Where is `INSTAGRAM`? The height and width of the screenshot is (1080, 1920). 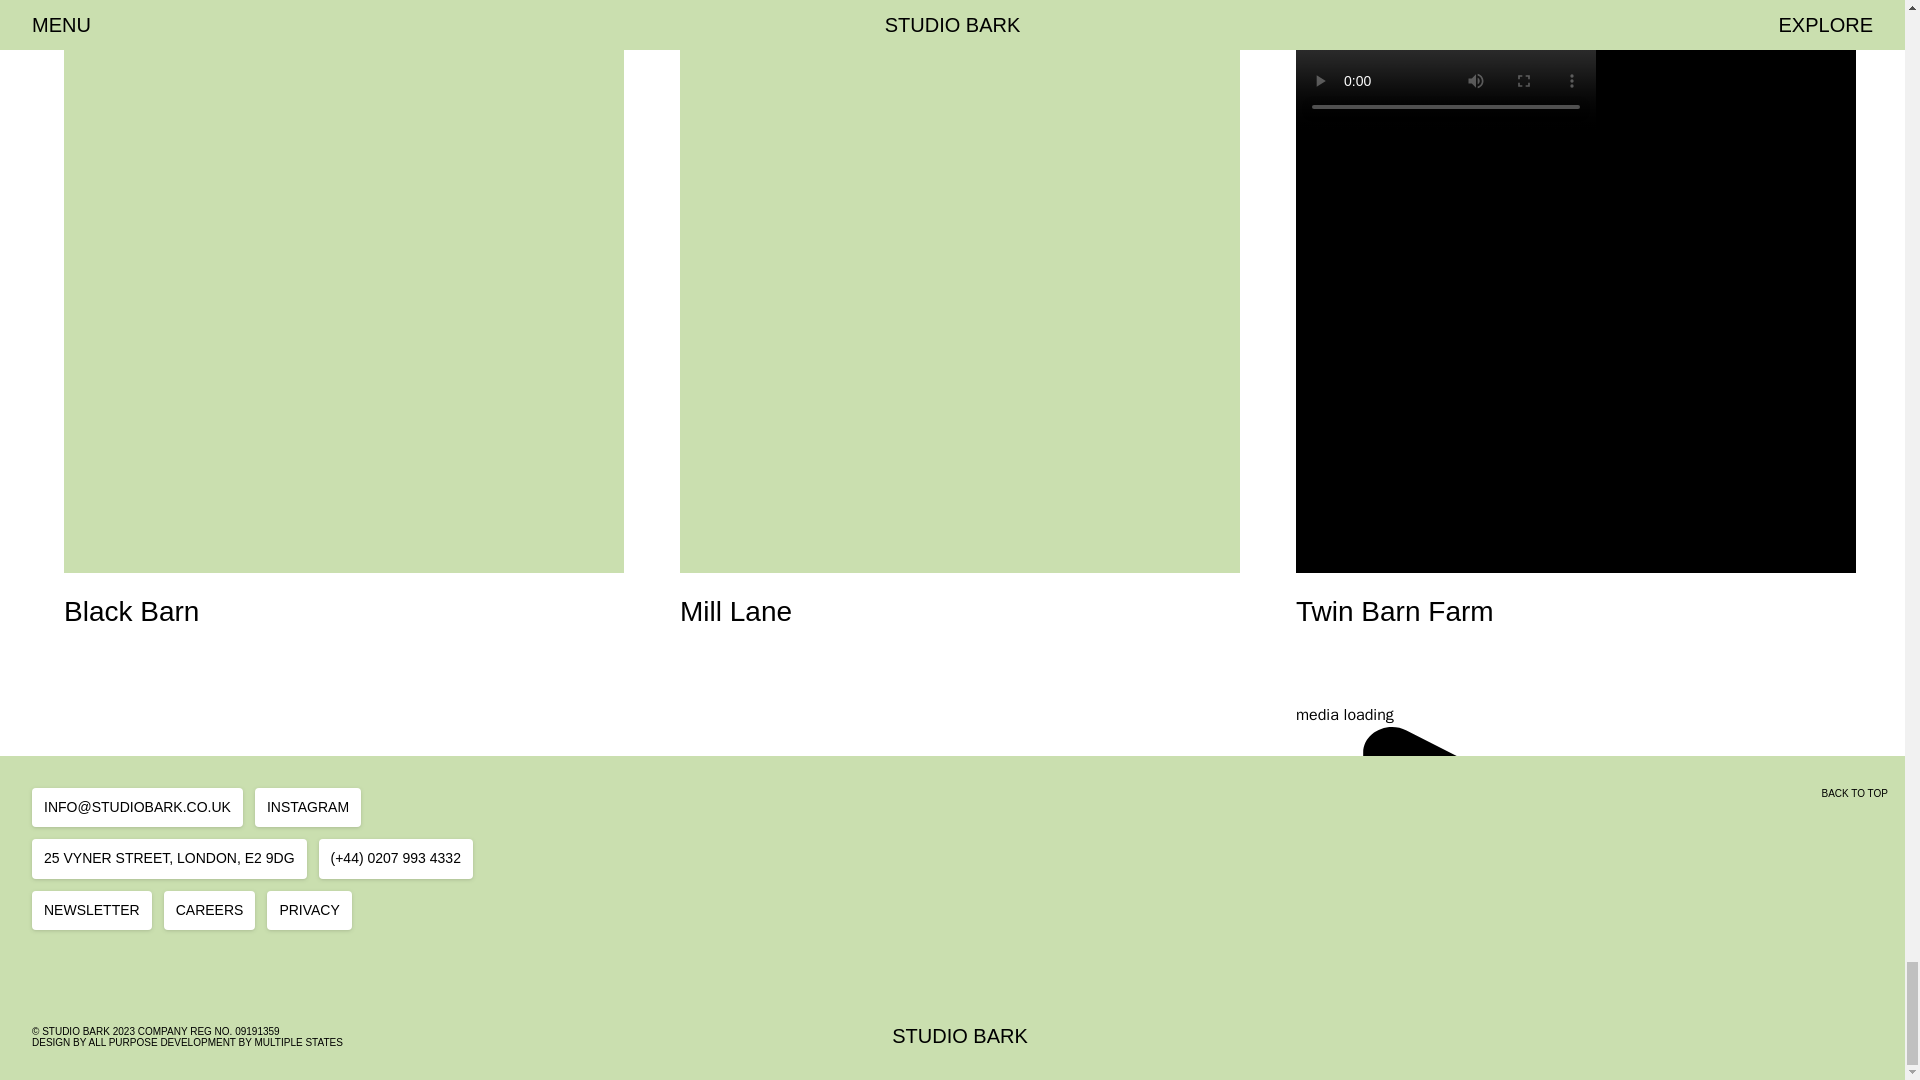 INSTAGRAM is located at coordinates (960, 1036).